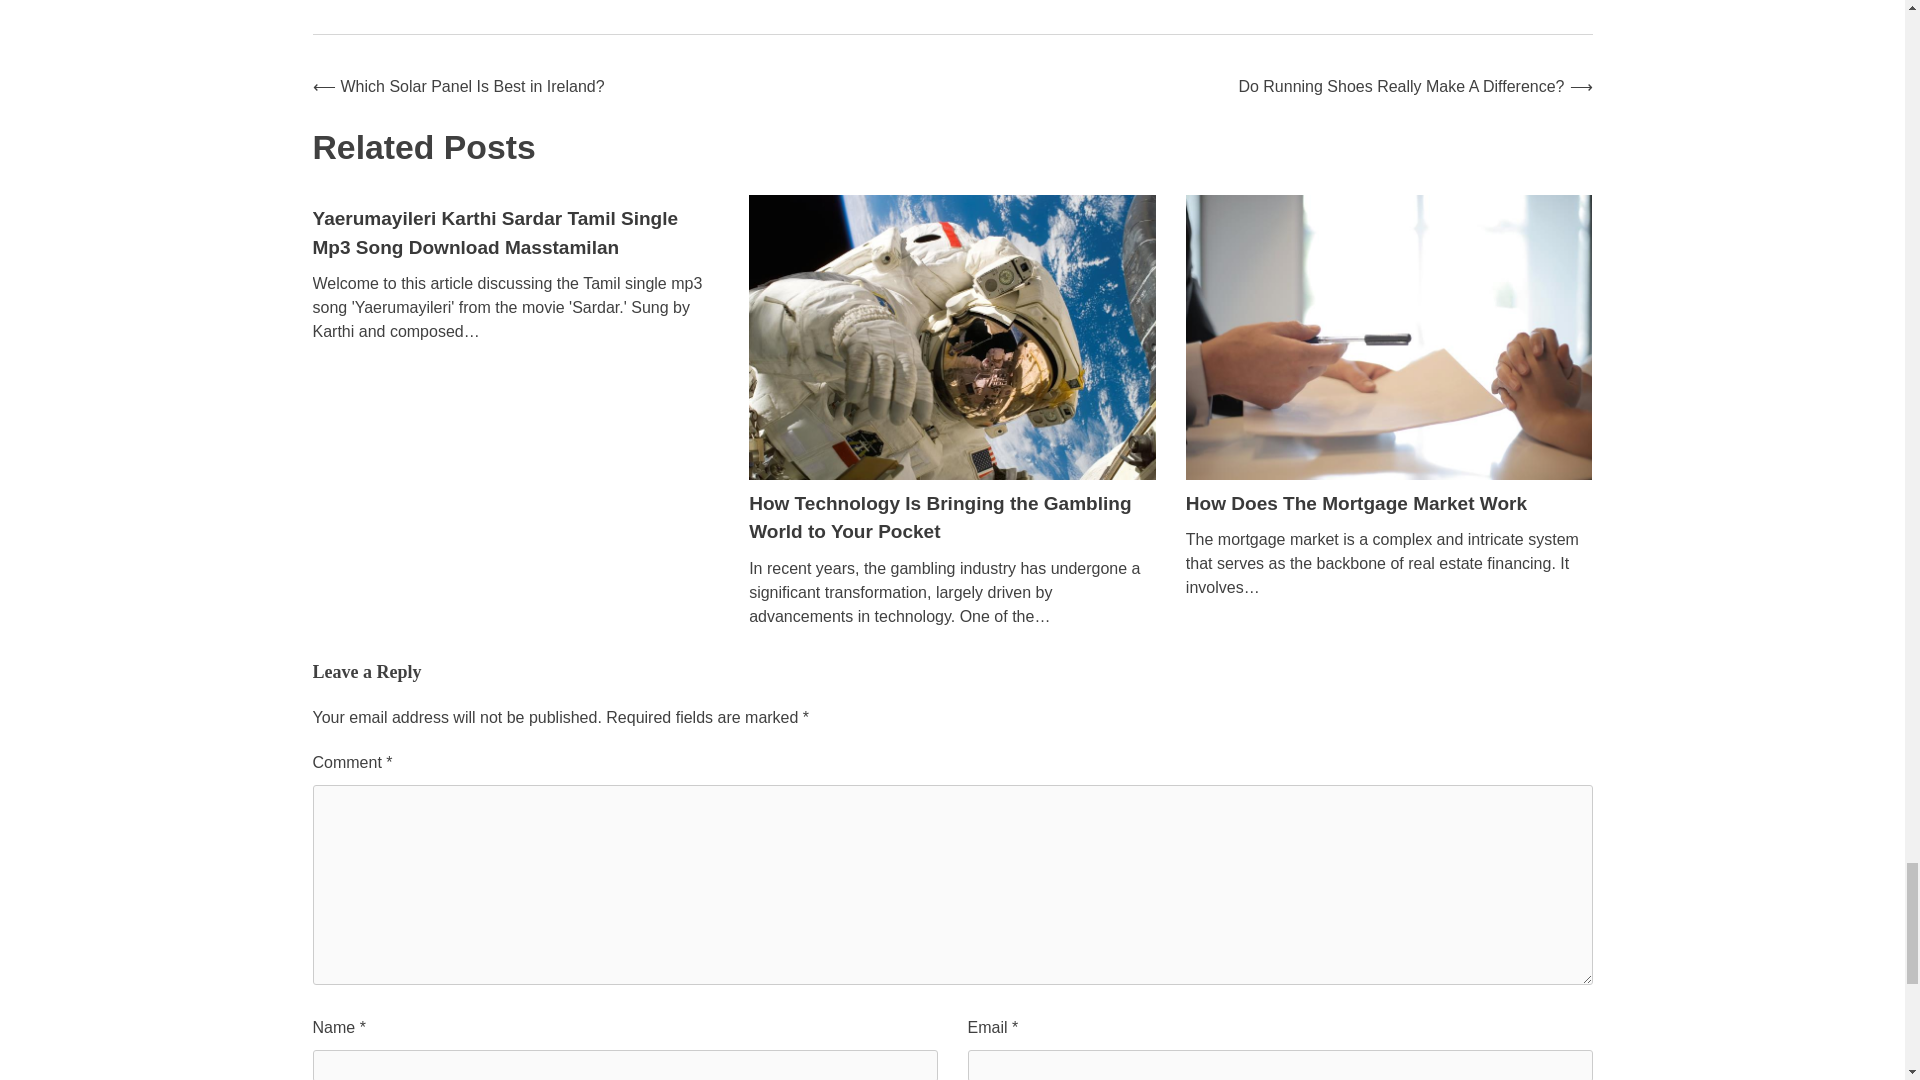 This screenshot has height=1080, width=1920. I want to click on How Does The Mortgage Market Work, so click(1356, 503).